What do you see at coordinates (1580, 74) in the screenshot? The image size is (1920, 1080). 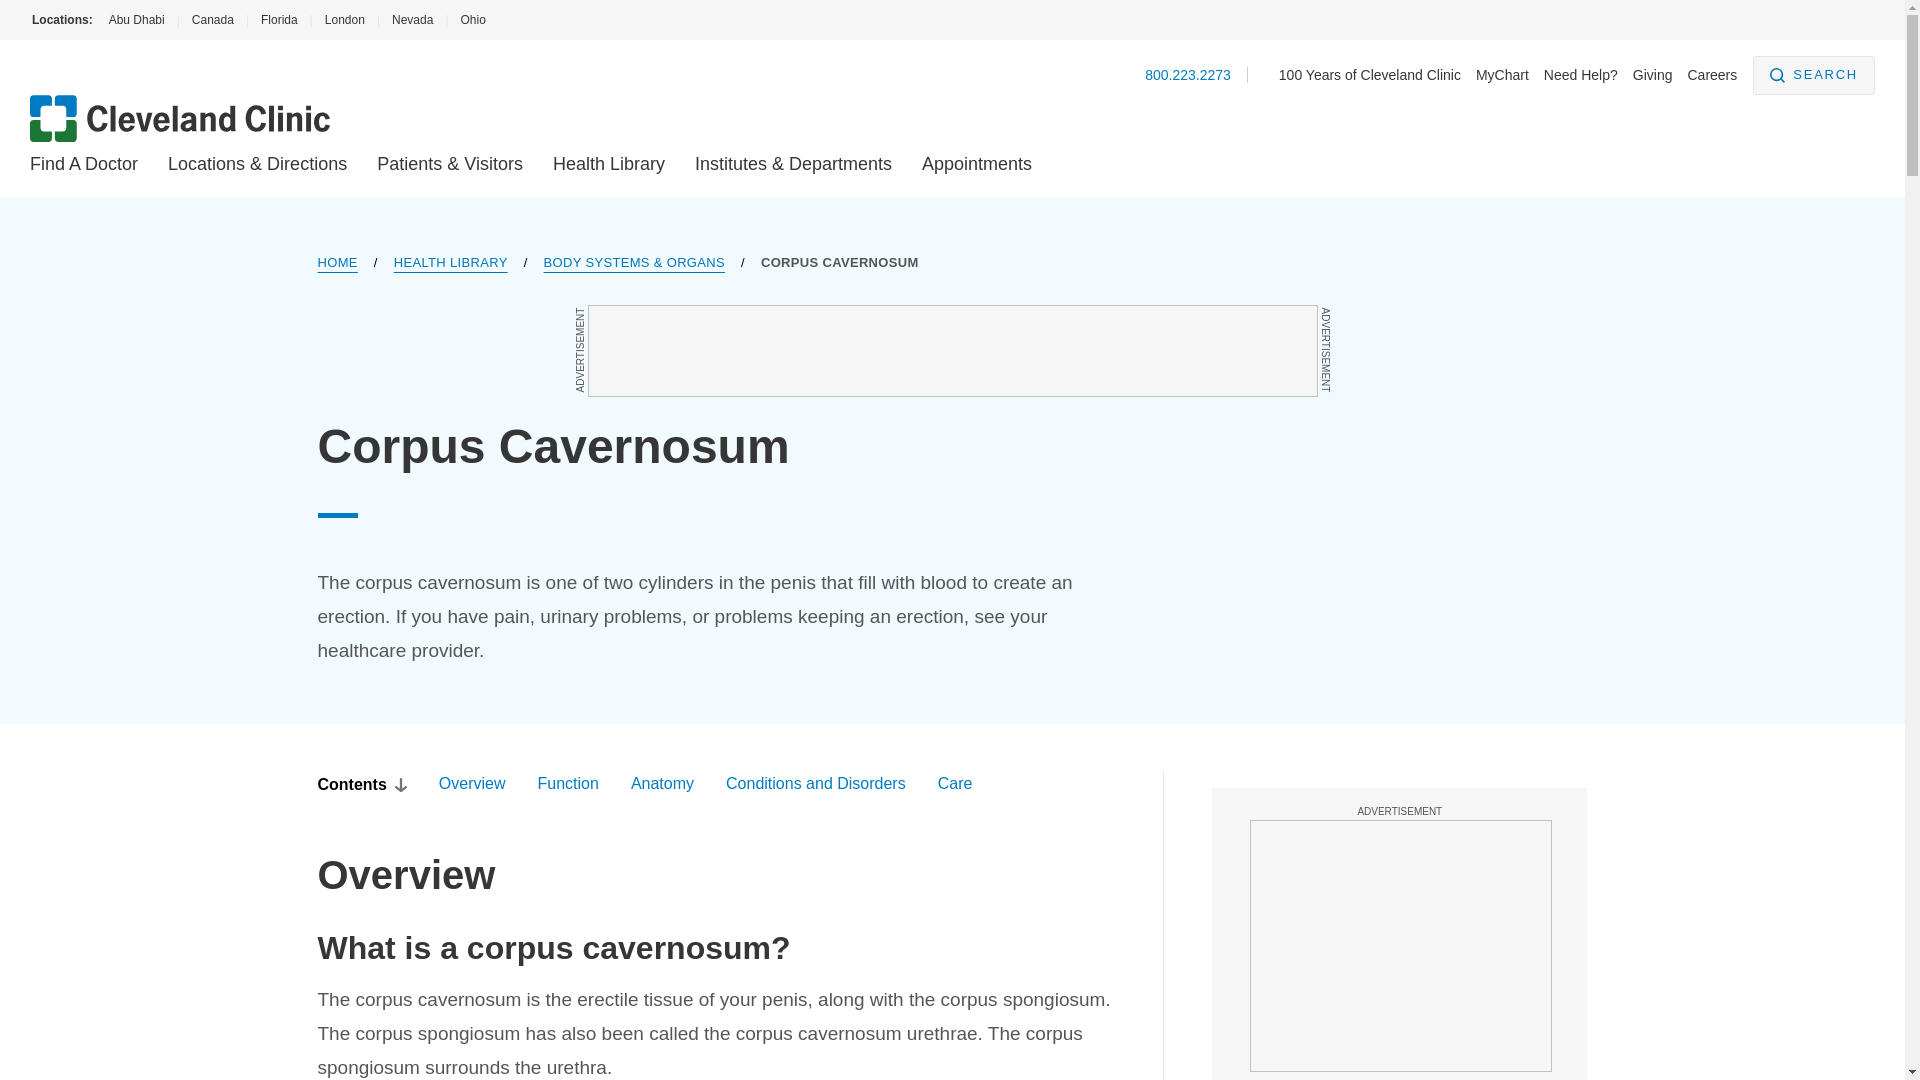 I see `Need Help?` at bounding box center [1580, 74].